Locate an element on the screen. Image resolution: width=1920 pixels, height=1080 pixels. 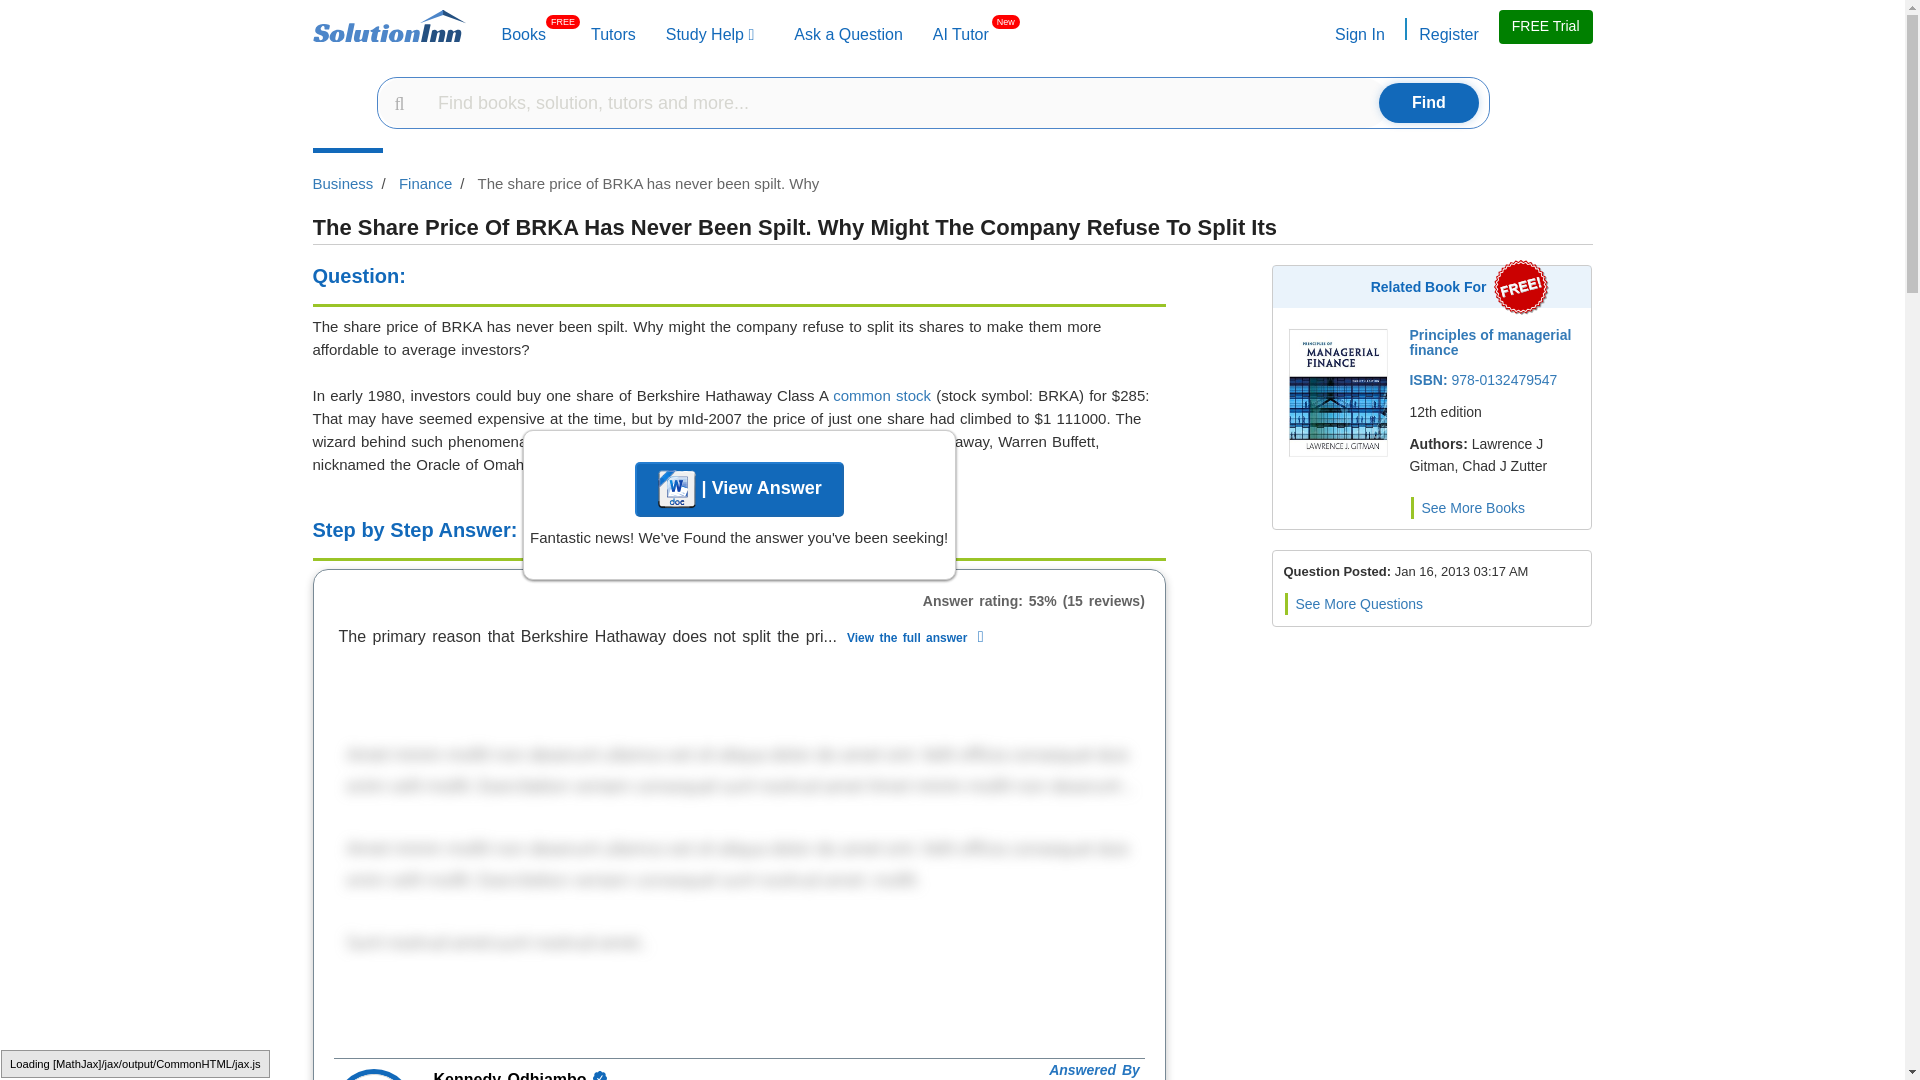
Ask a Question is located at coordinates (848, 34).